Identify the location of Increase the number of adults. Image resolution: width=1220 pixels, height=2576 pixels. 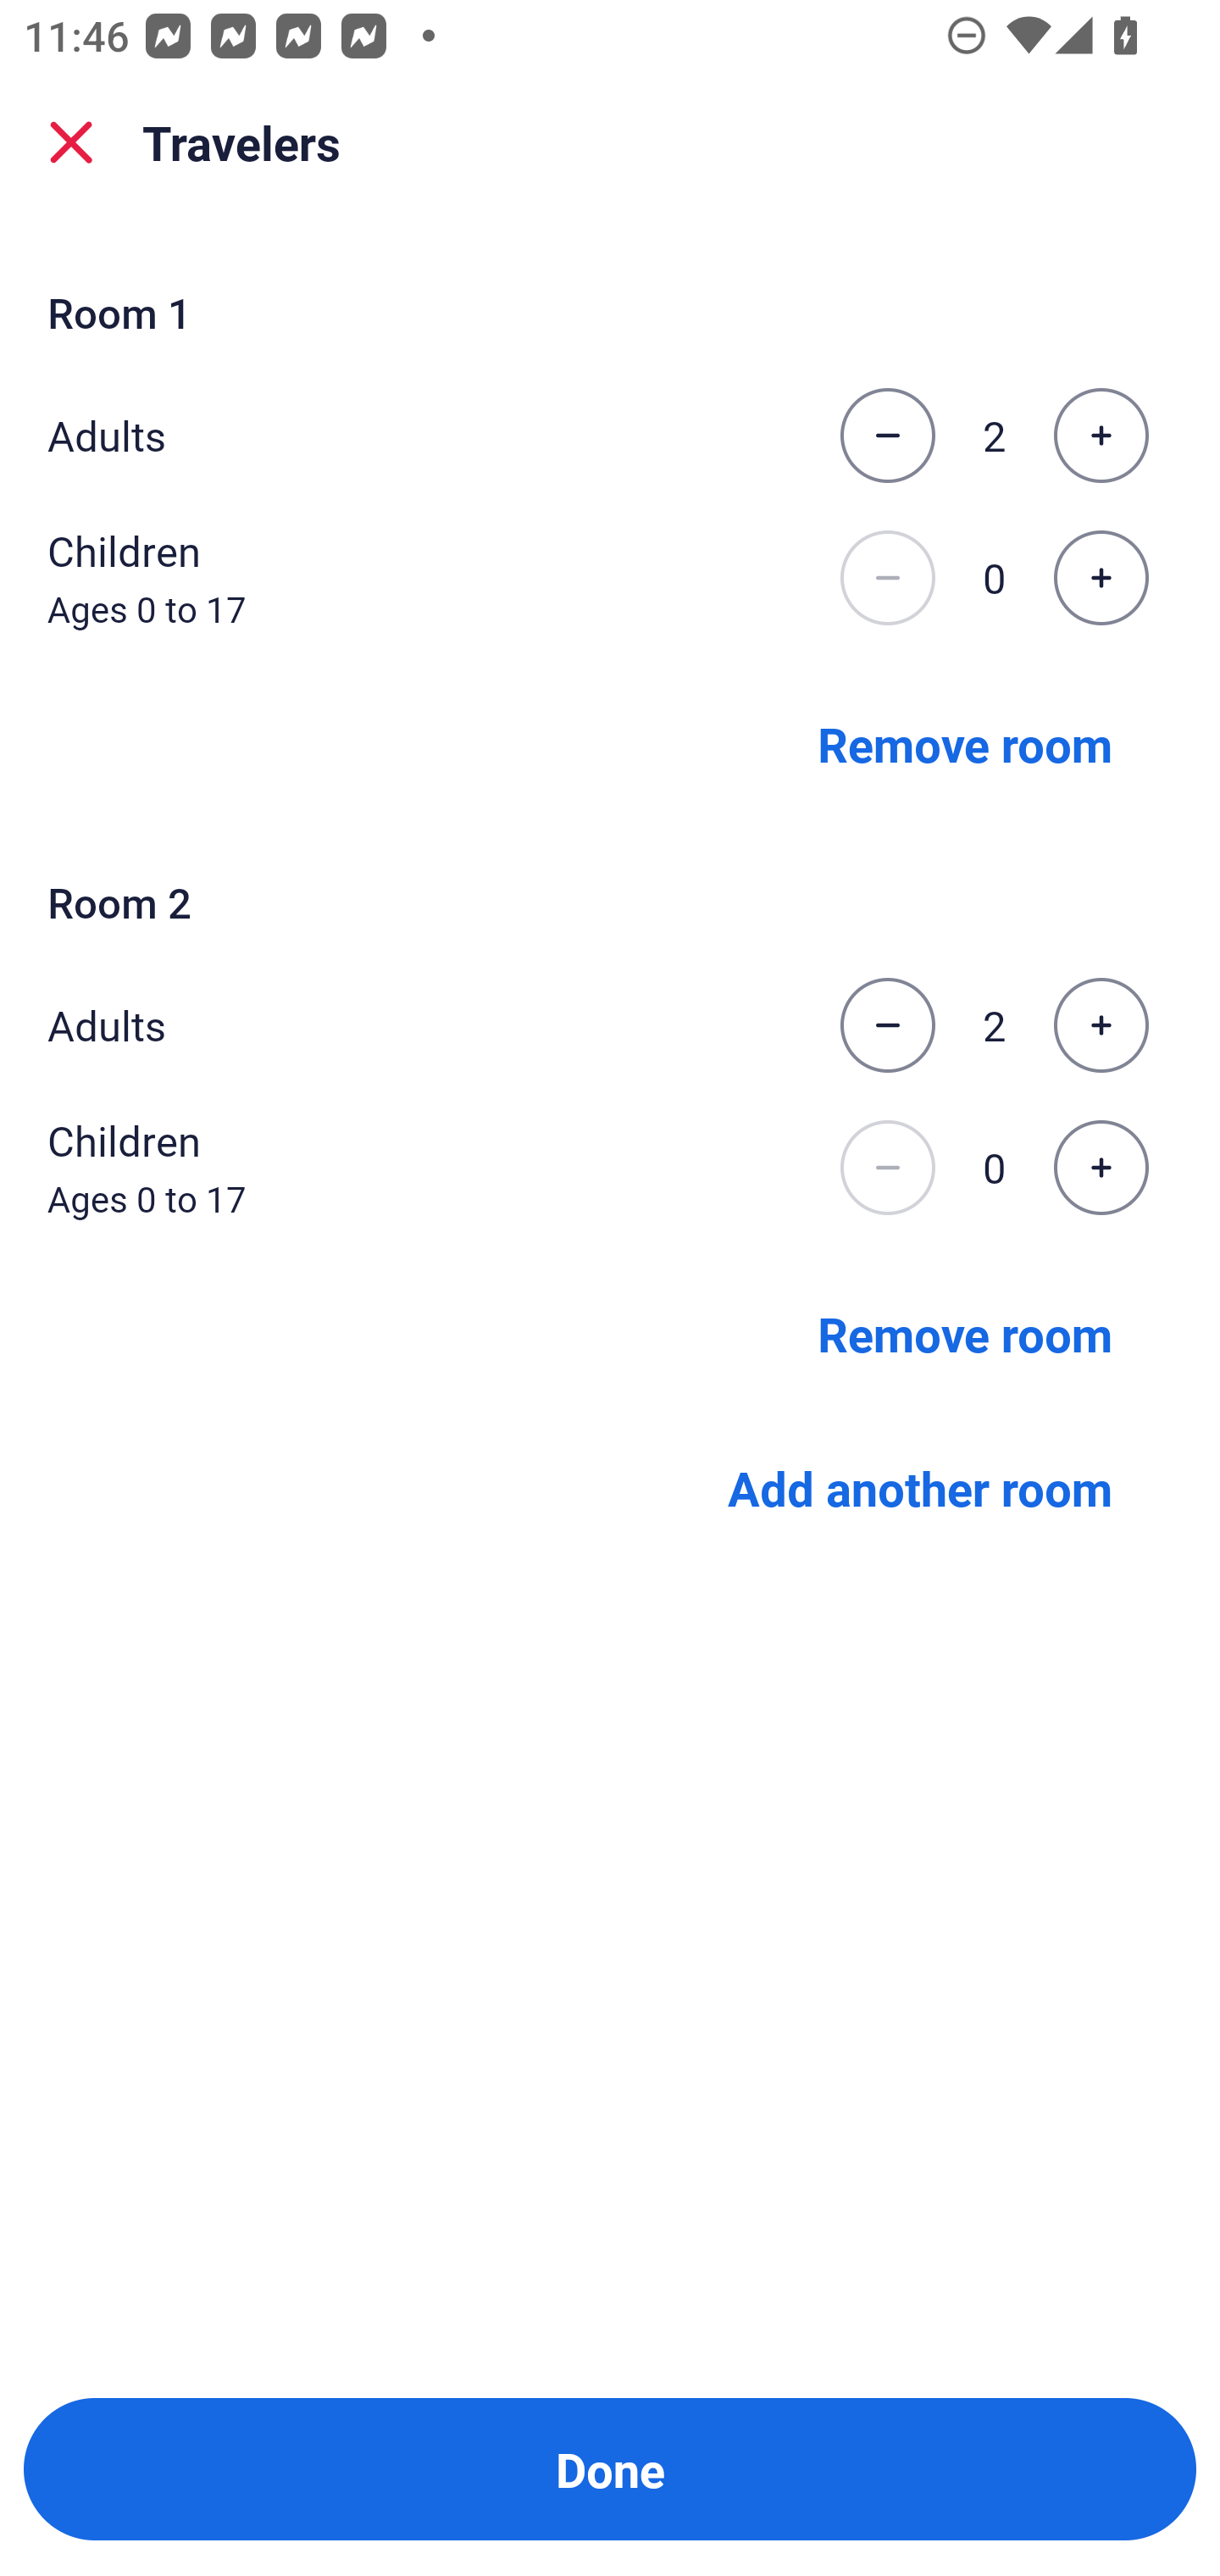
(1101, 1025).